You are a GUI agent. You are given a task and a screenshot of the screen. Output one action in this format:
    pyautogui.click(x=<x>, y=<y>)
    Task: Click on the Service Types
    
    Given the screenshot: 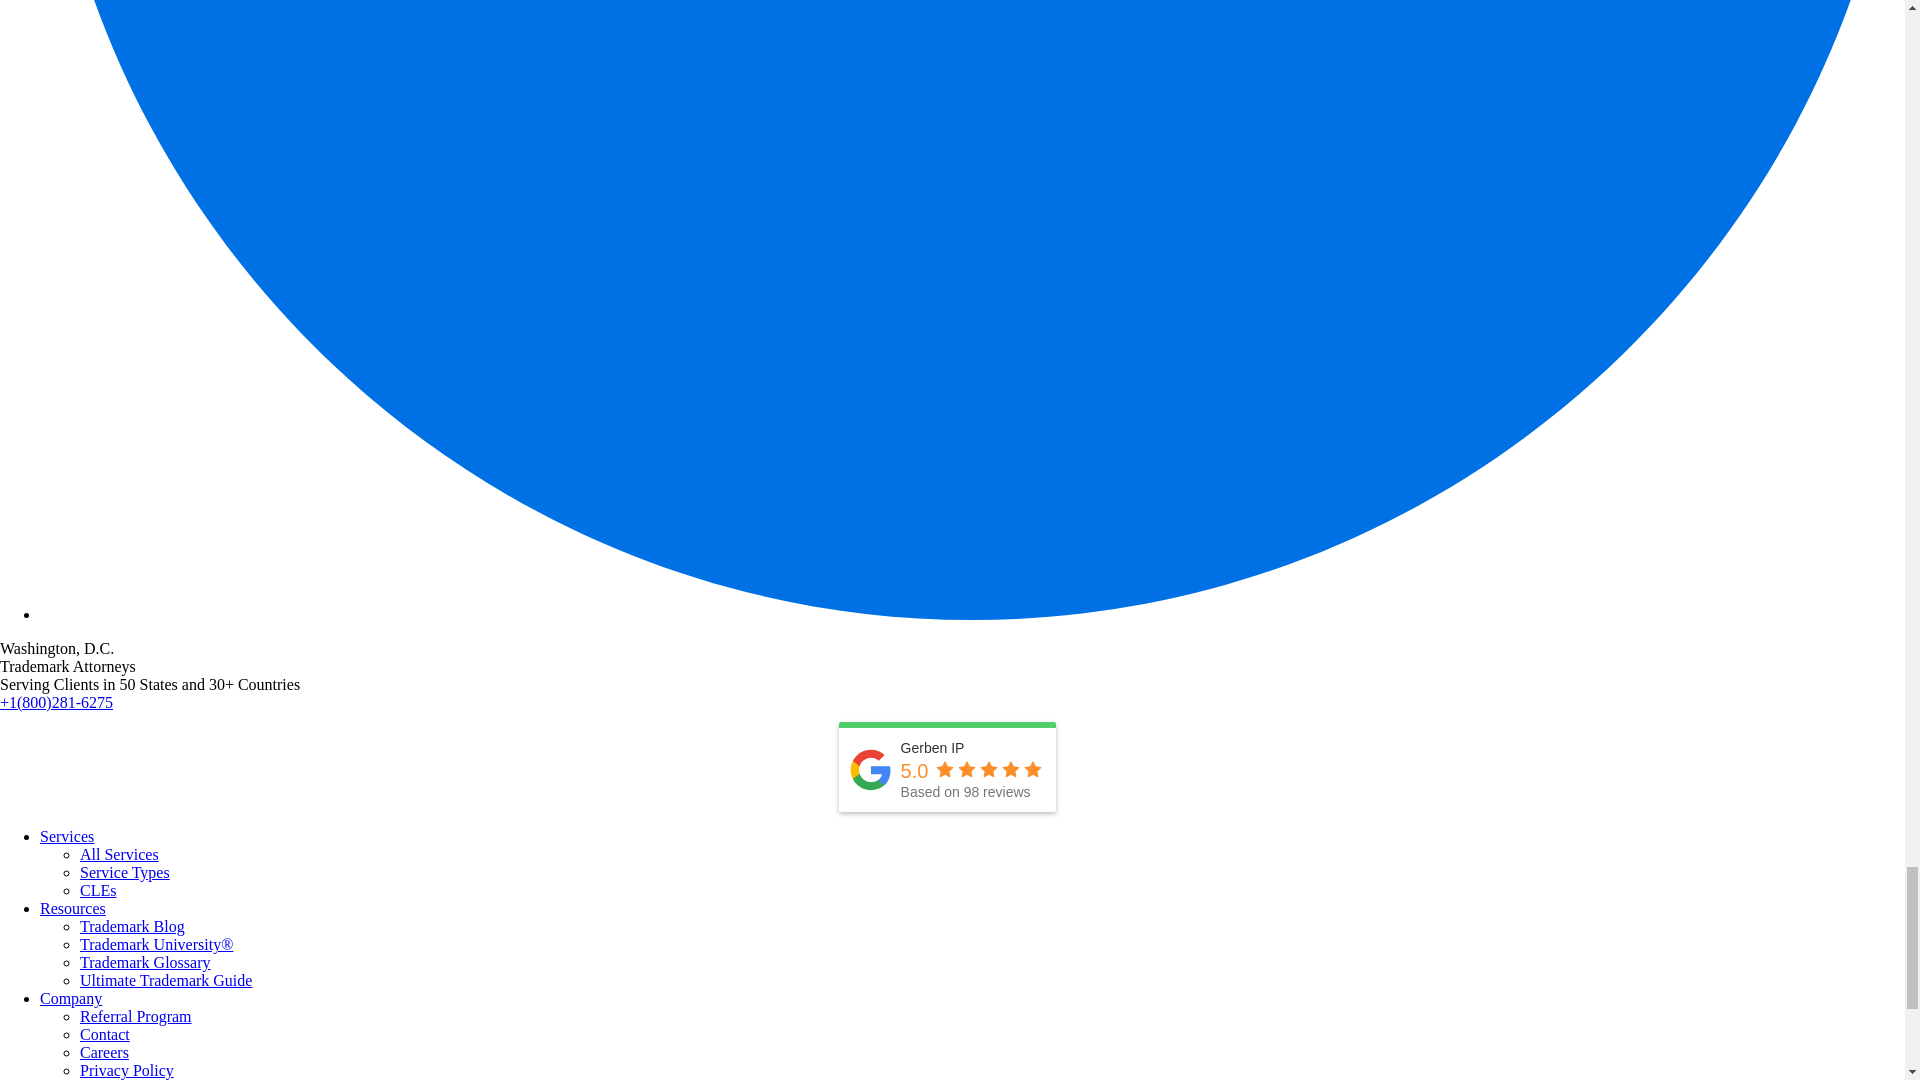 What is the action you would take?
    pyautogui.click(x=125, y=872)
    